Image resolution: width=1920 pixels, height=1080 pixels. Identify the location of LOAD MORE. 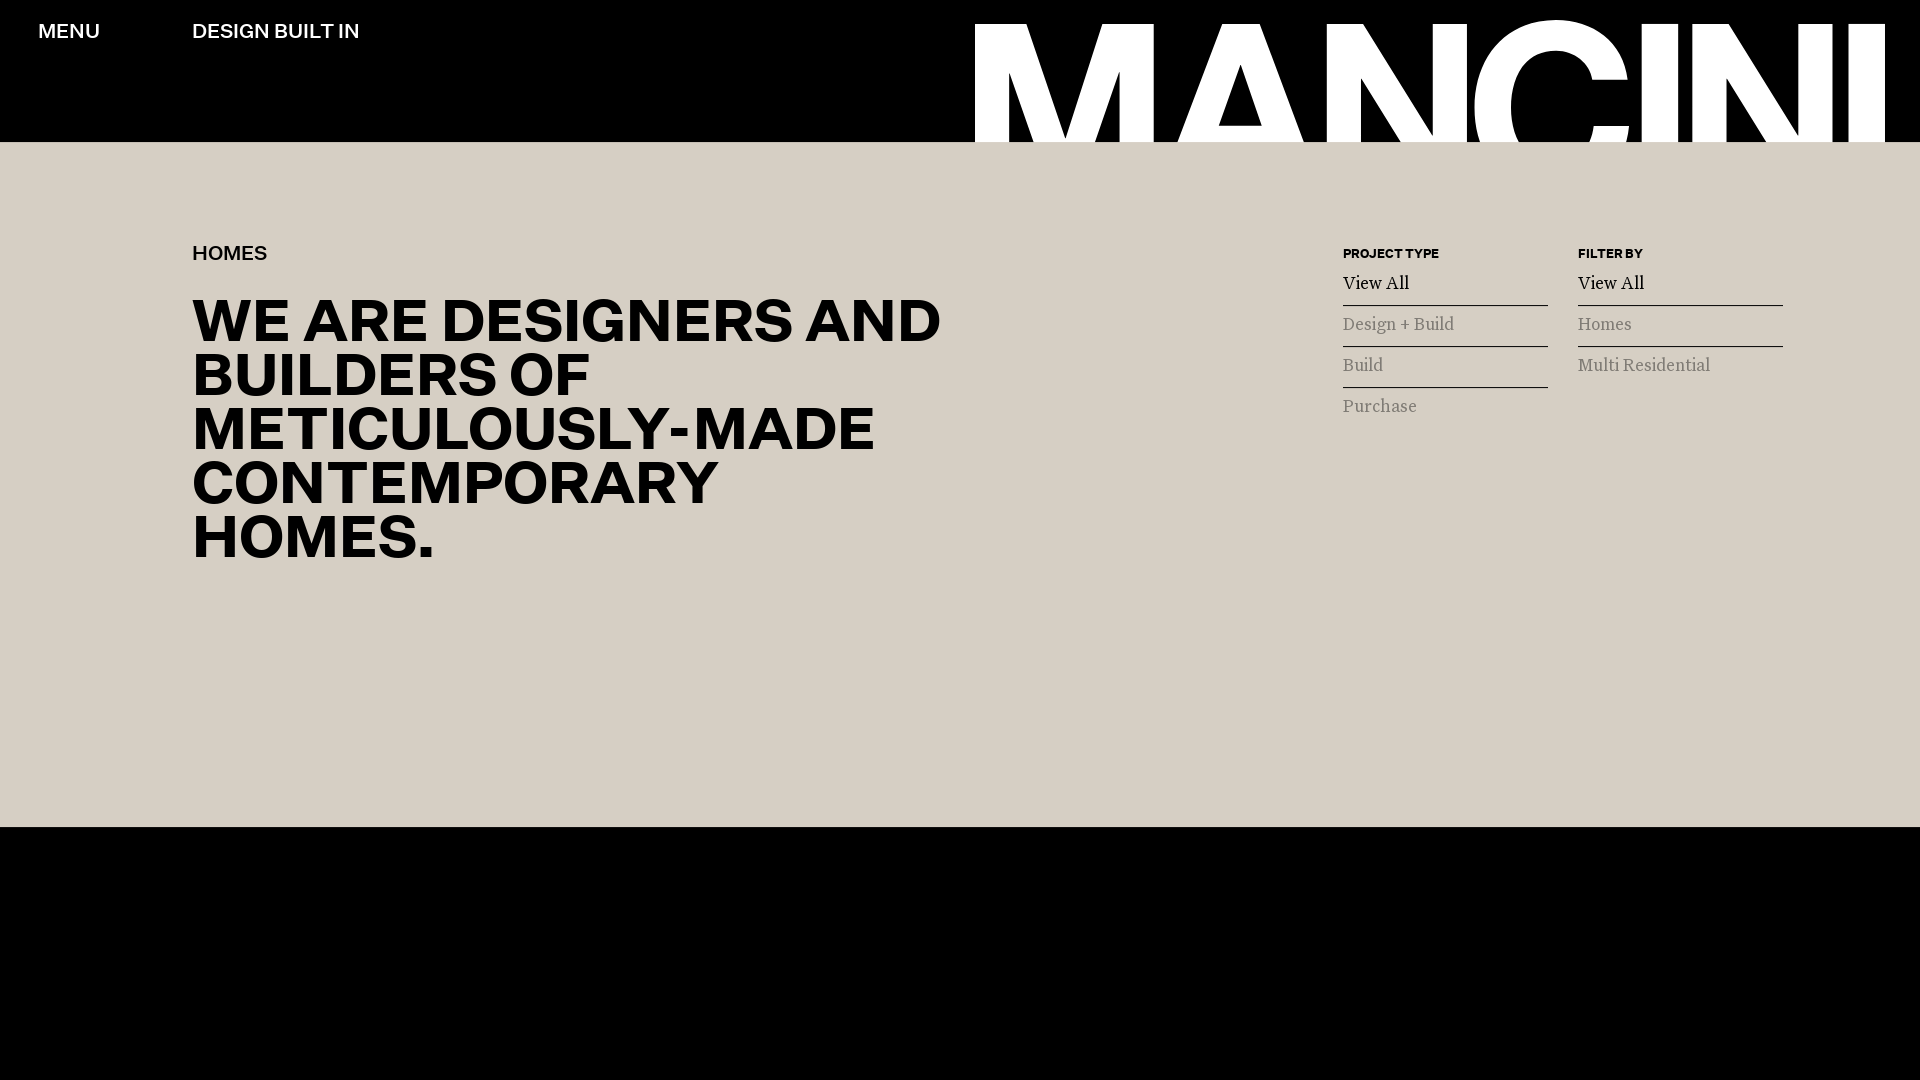
(1038, 682).